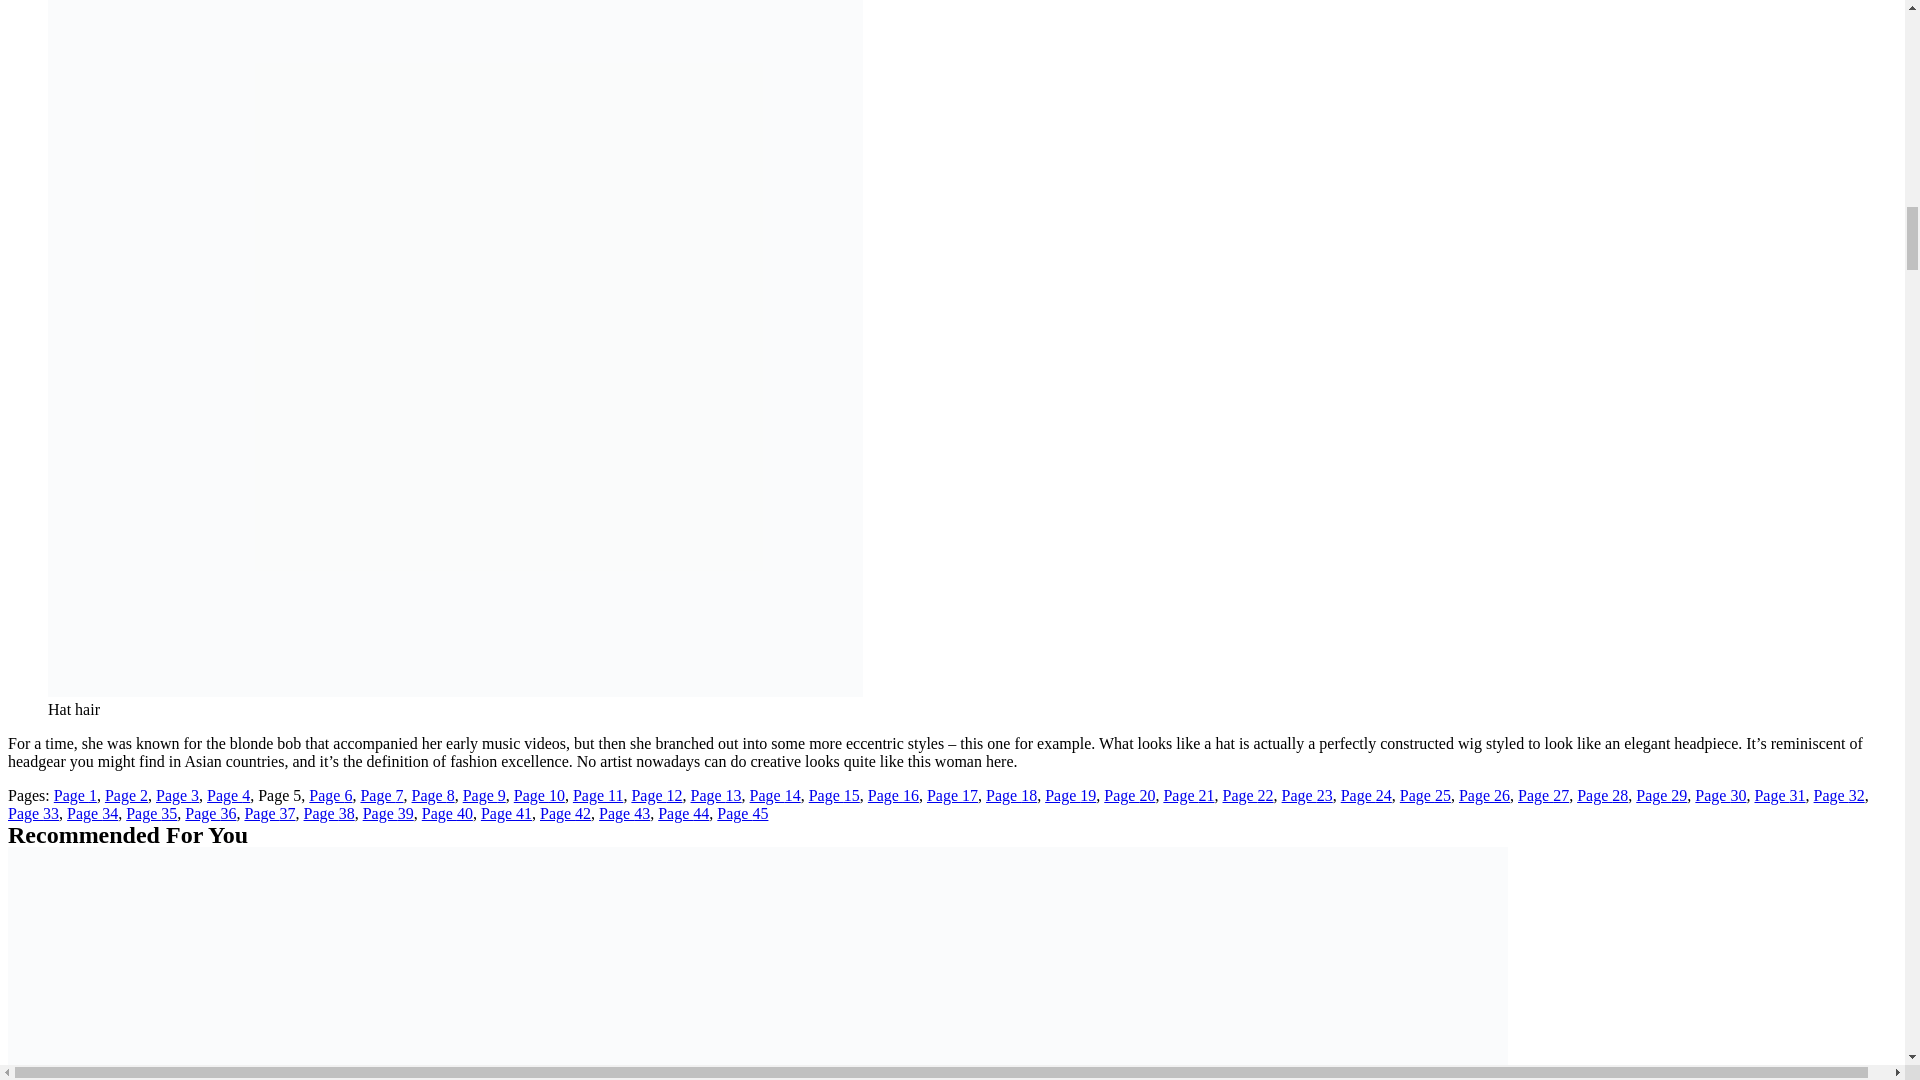  What do you see at coordinates (434, 795) in the screenshot?
I see `Page 8` at bounding box center [434, 795].